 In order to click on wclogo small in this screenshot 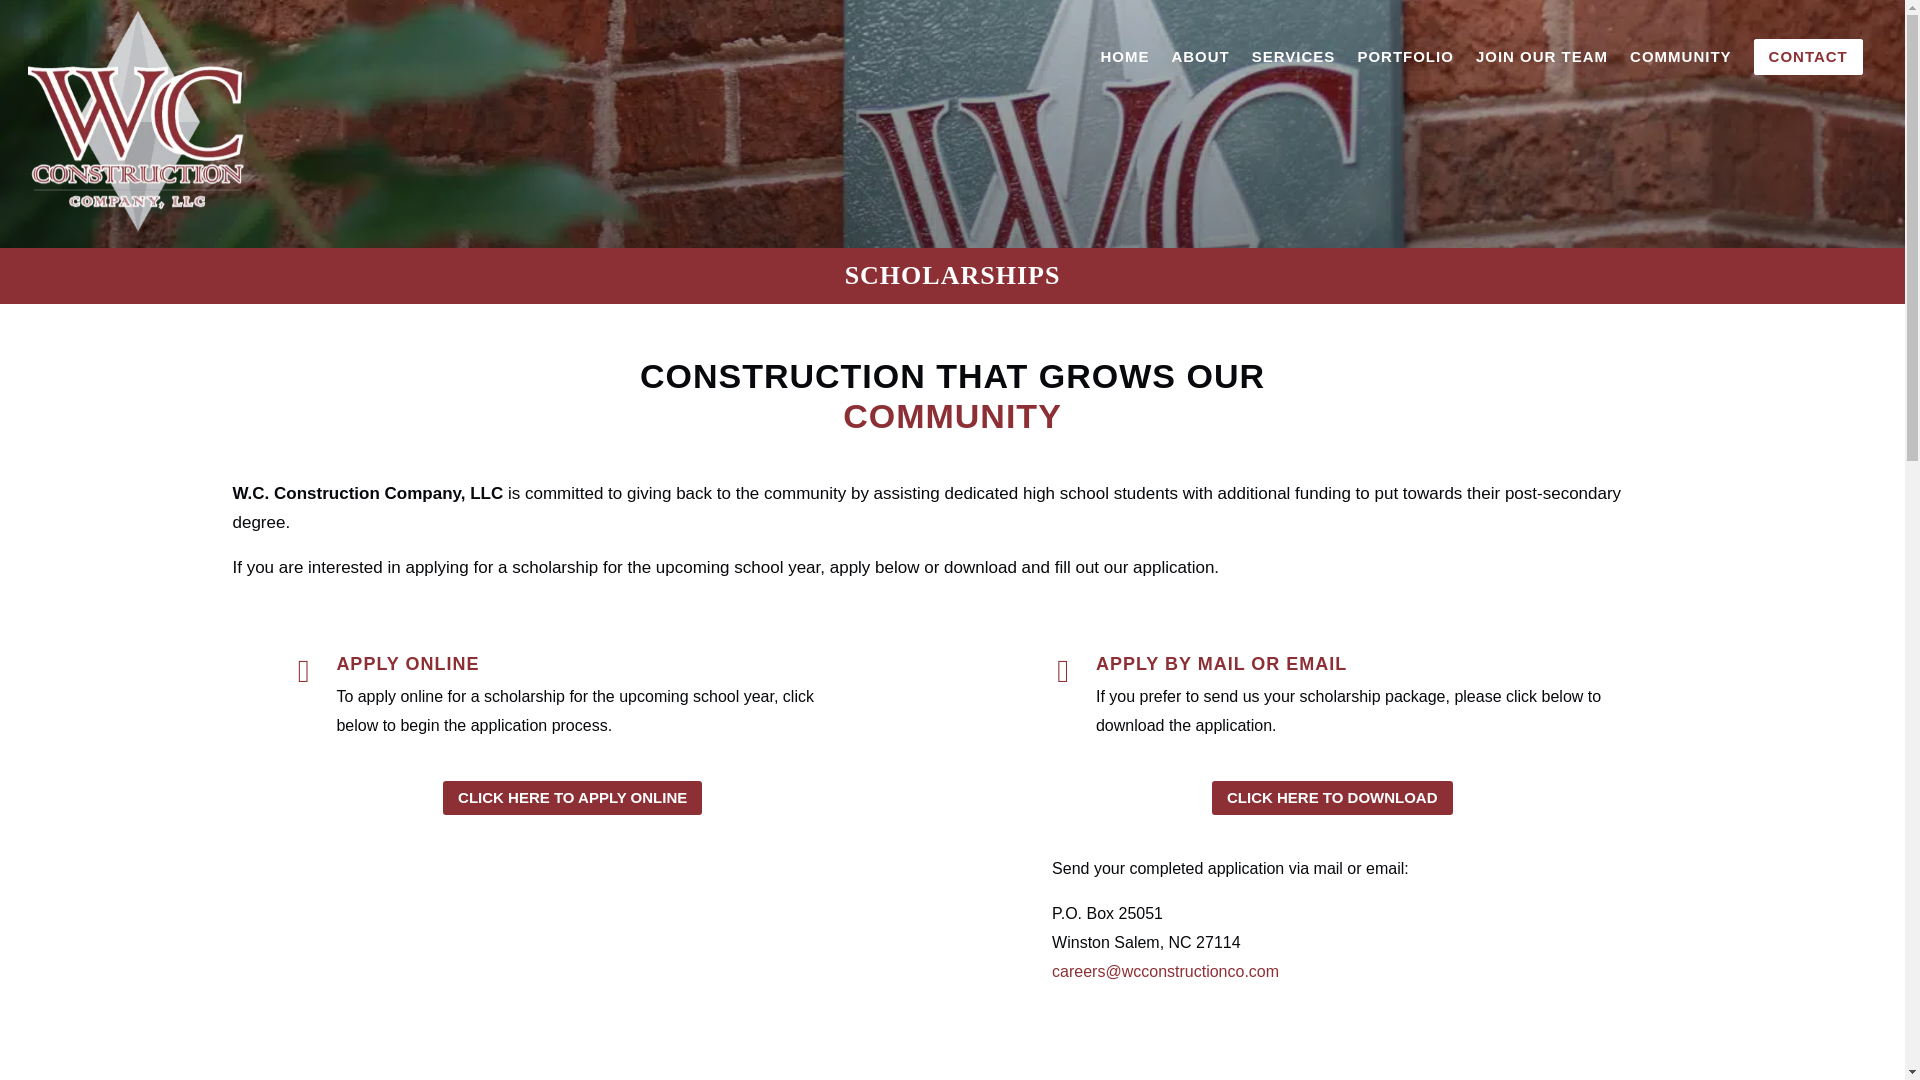, I will do `click(136, 122)`.